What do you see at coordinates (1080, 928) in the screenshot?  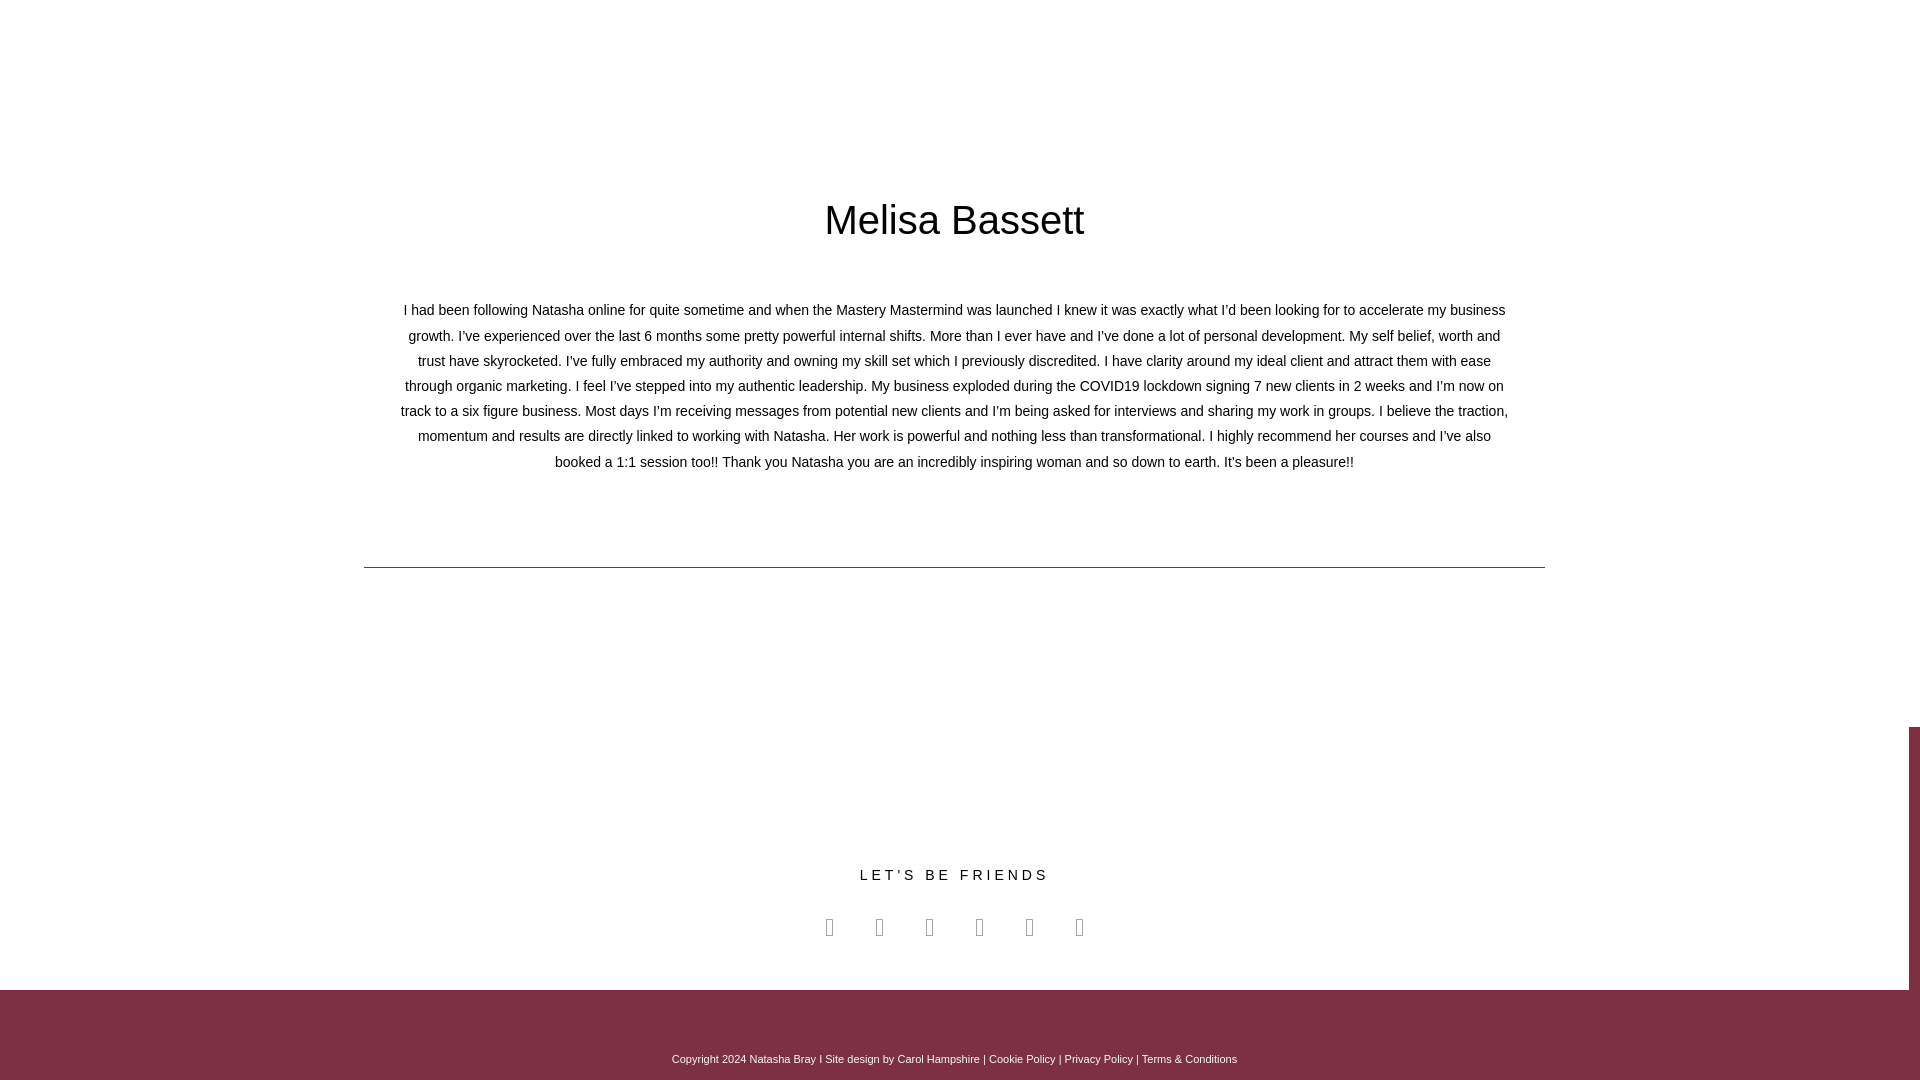 I see `Find Natasha on LinkedIn` at bounding box center [1080, 928].